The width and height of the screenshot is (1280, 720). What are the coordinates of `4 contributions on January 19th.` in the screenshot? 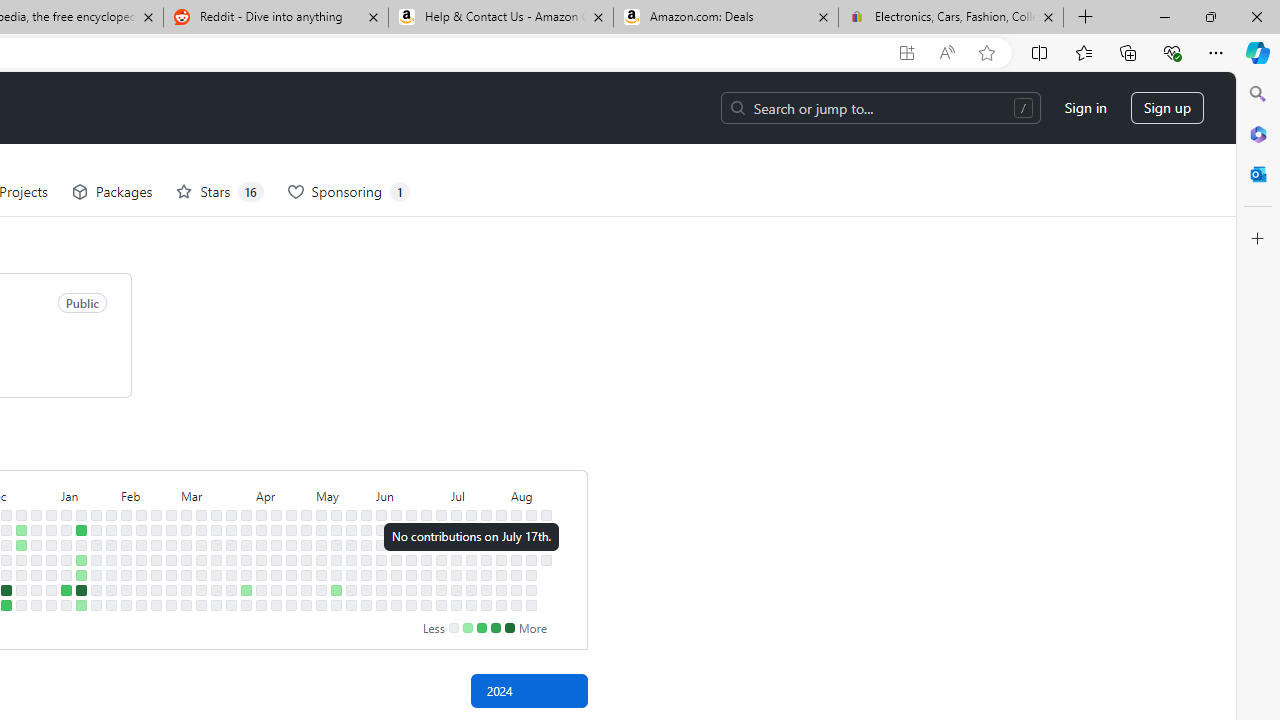 It's located at (81, 590).